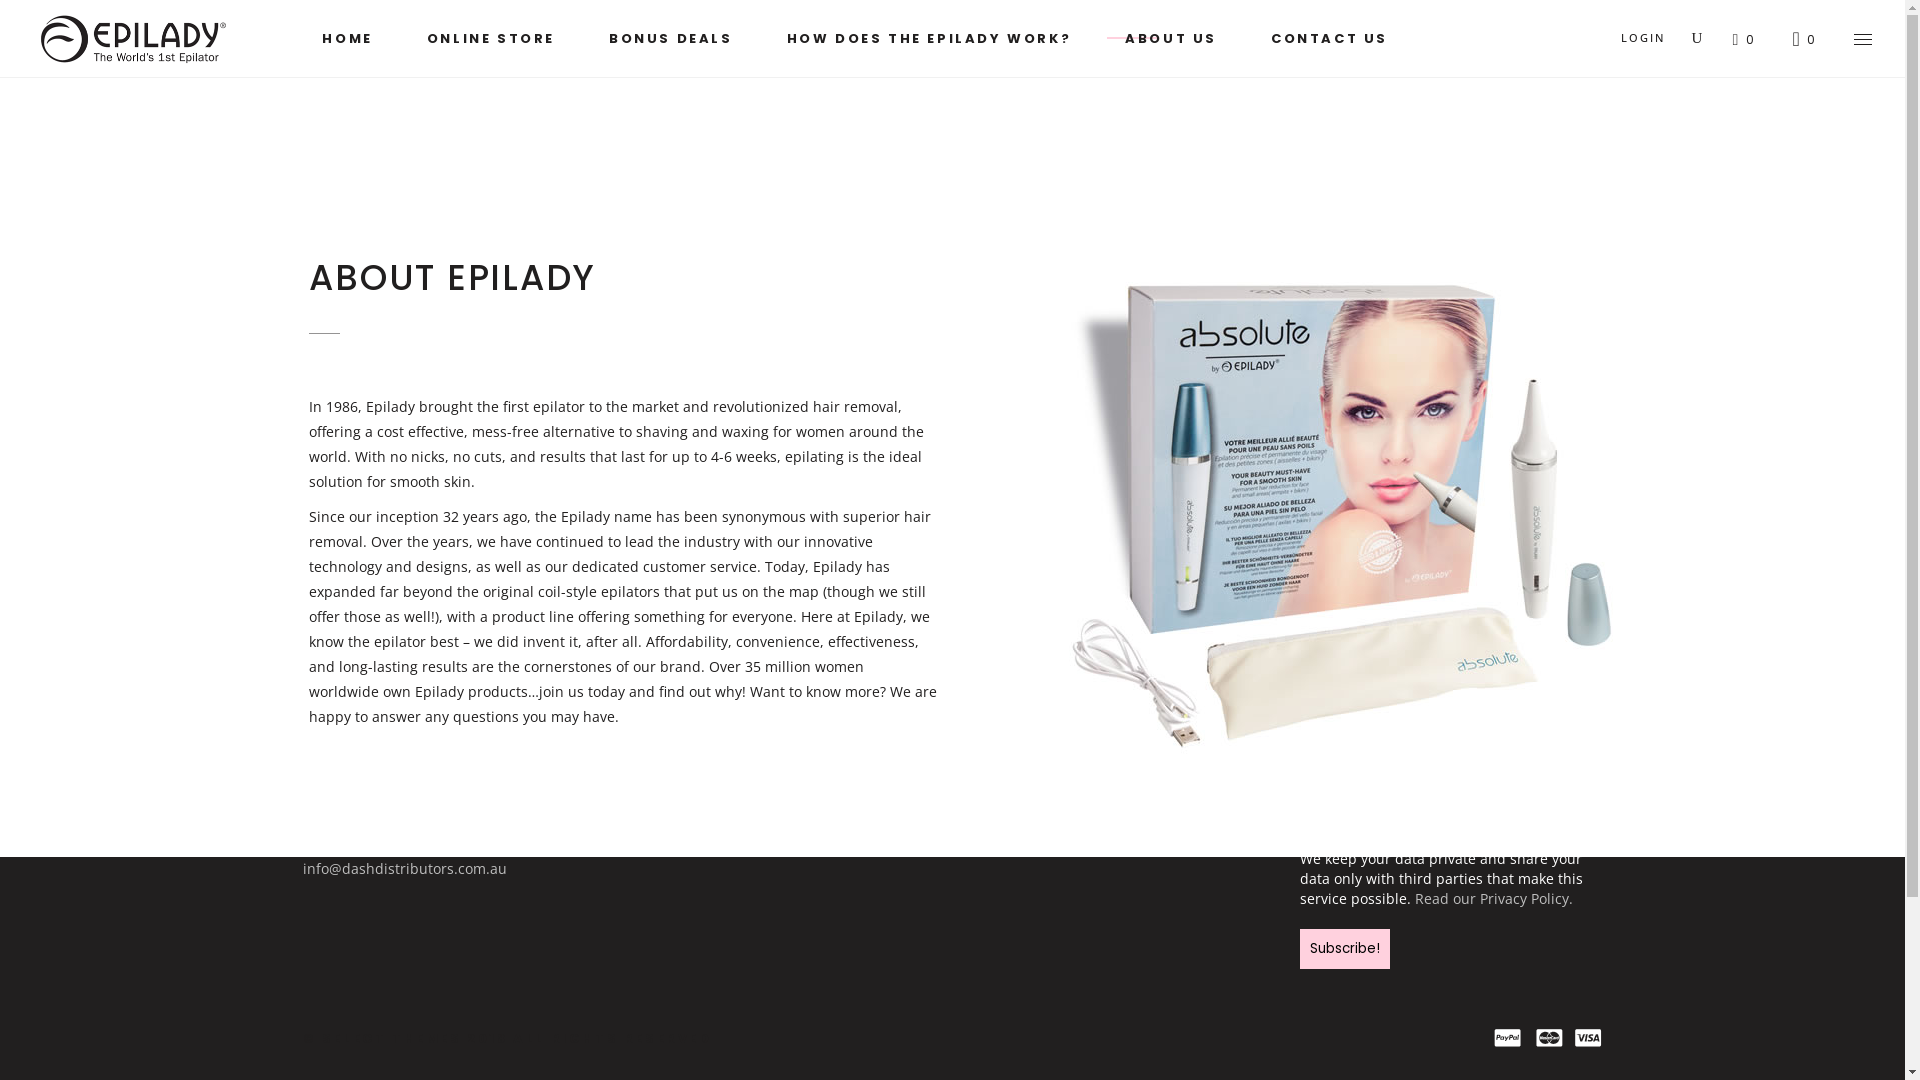 The height and width of the screenshot is (1080, 1920). Describe the element at coordinates (1014, 824) in the screenshot. I see `Privacy Policy` at that location.